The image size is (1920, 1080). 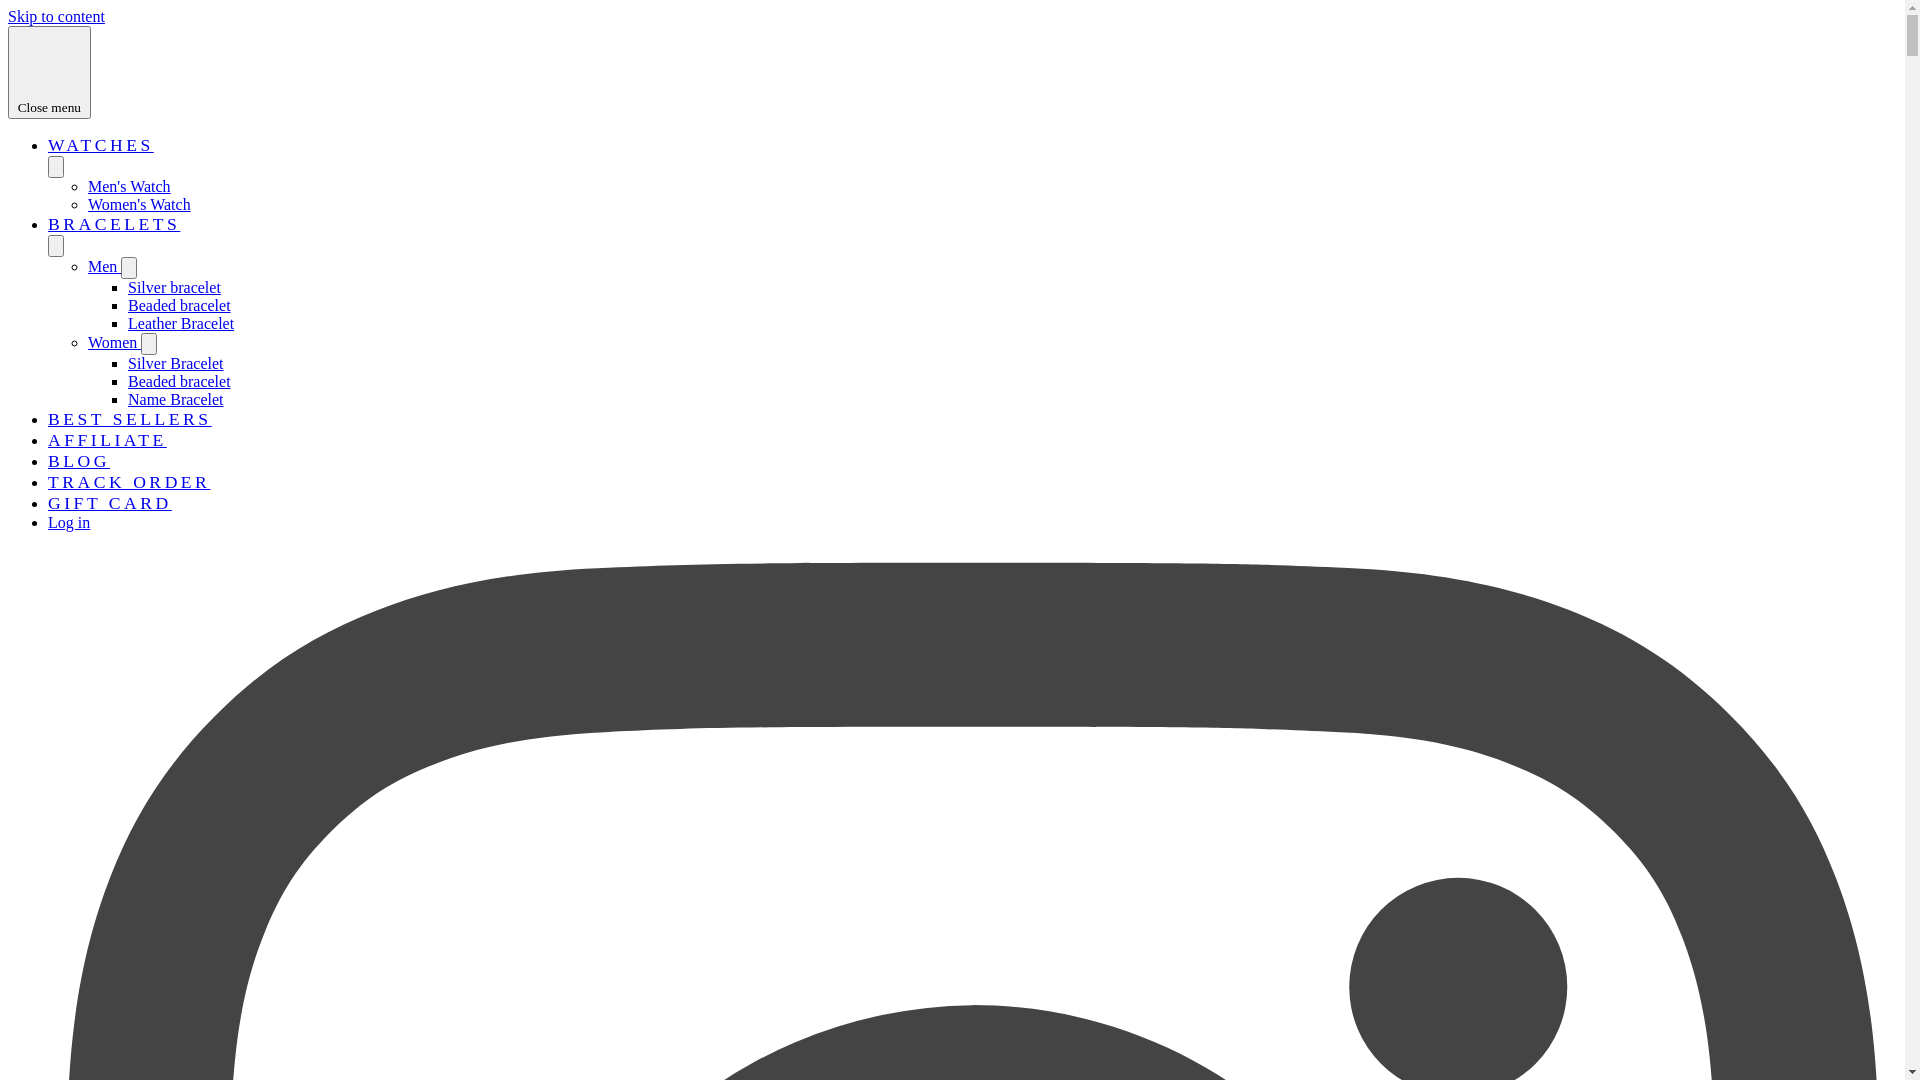 What do you see at coordinates (69, 522) in the screenshot?
I see `Log in` at bounding box center [69, 522].